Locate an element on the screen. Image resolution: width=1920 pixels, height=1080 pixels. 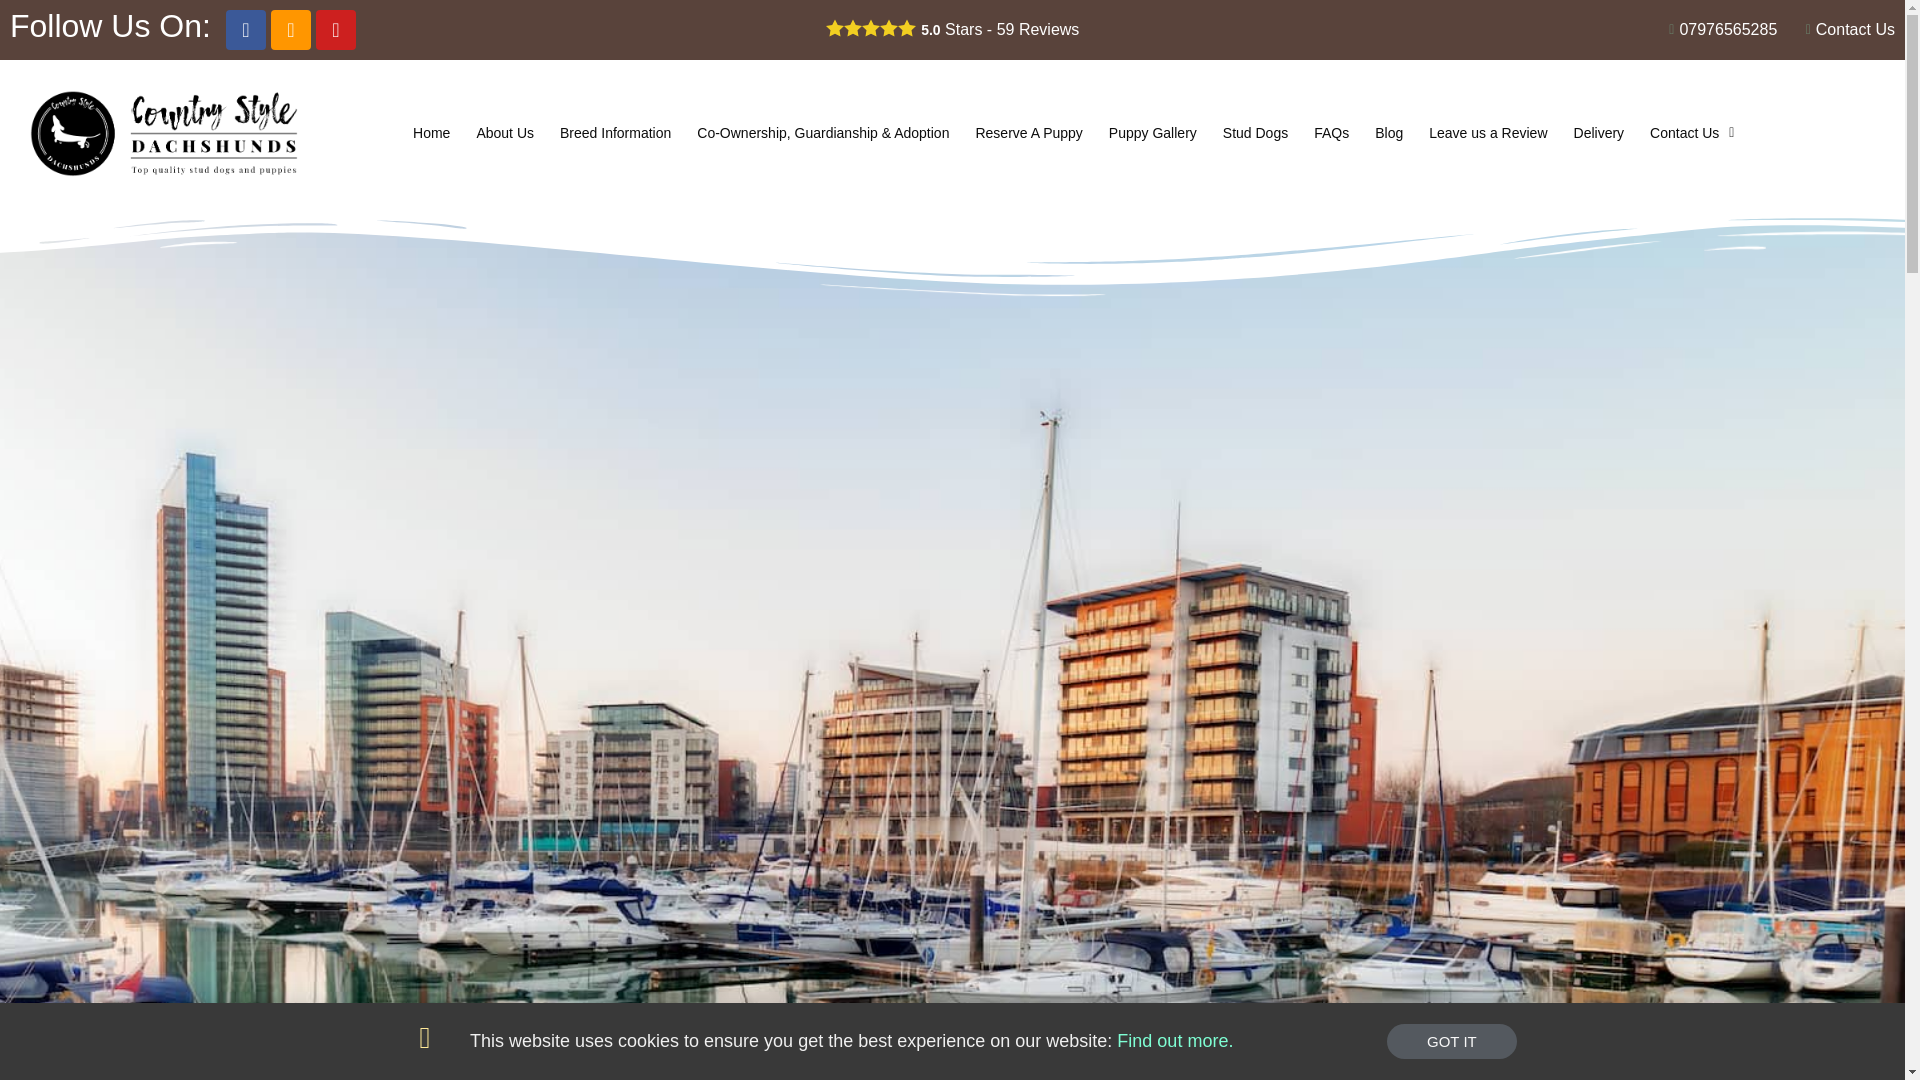
Puppy Gallery is located at coordinates (1152, 132).